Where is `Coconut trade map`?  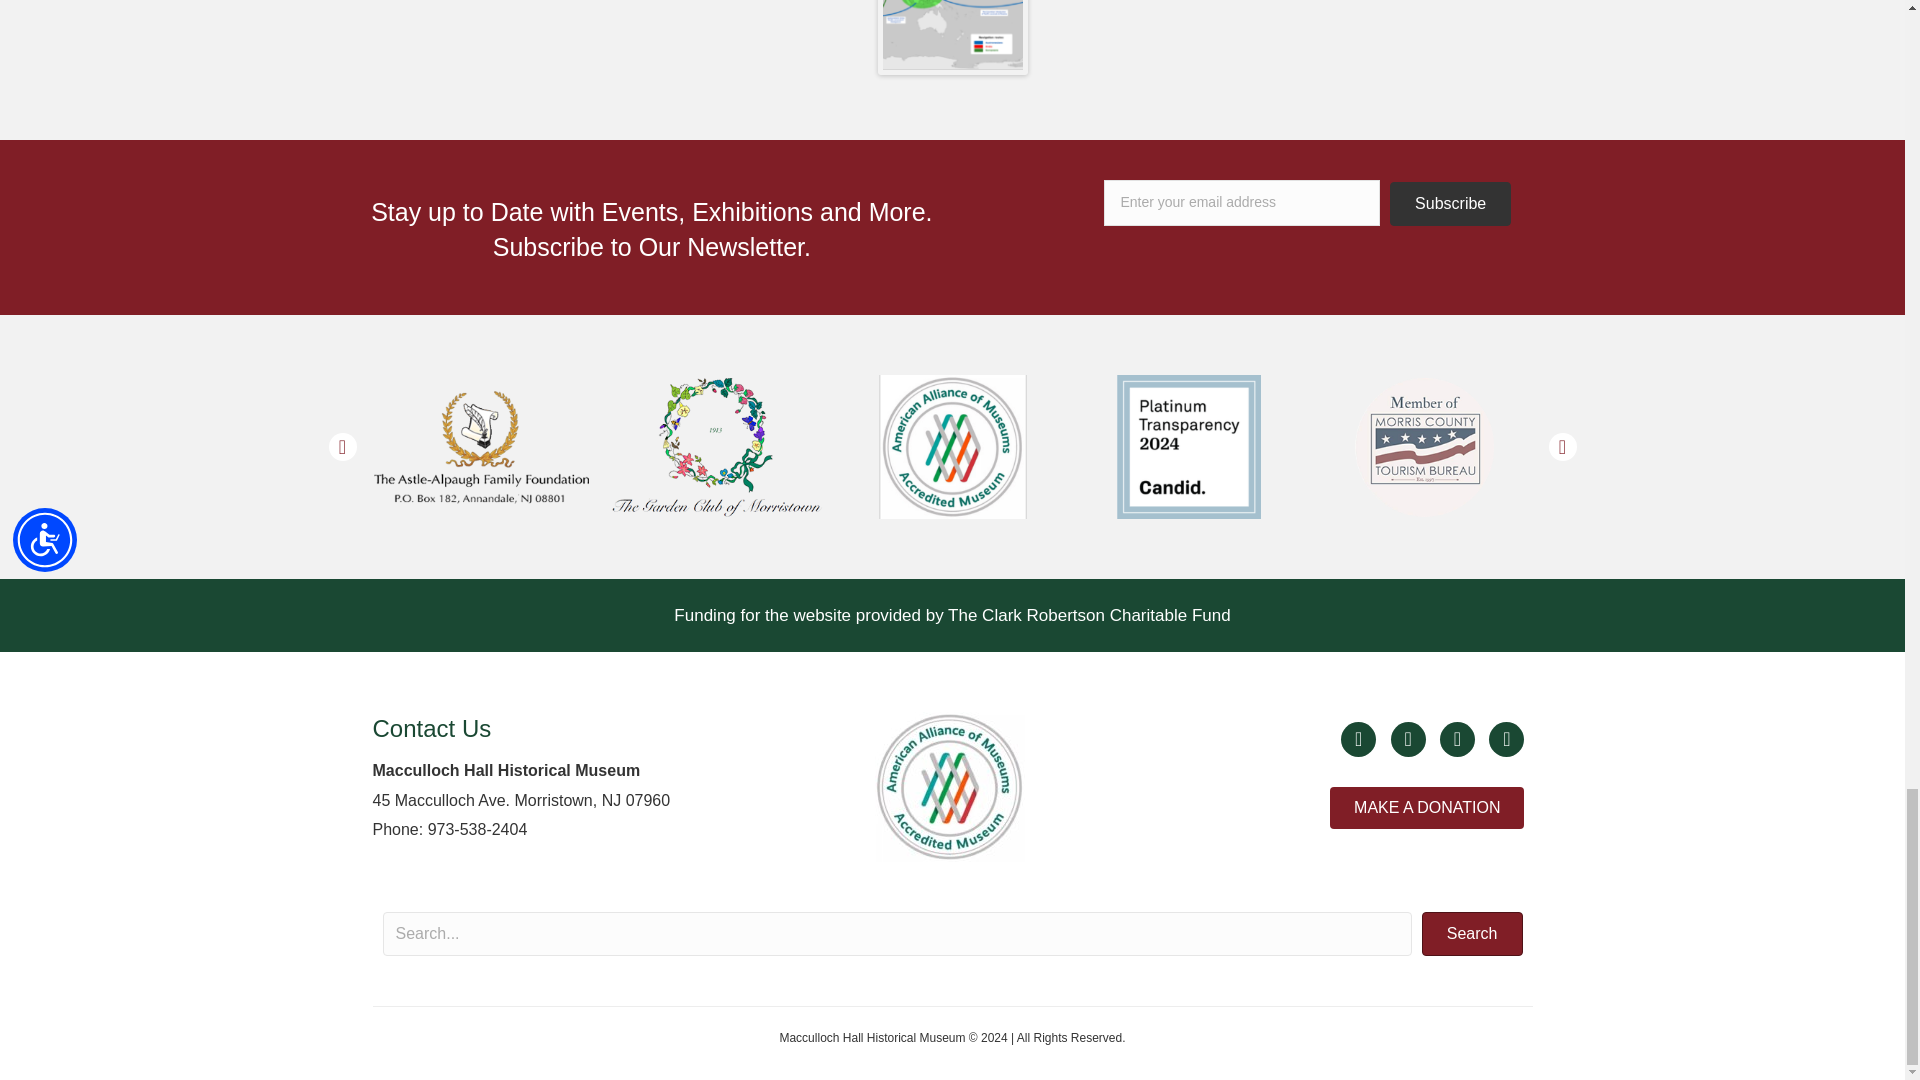 Coconut trade map is located at coordinates (952, 37).